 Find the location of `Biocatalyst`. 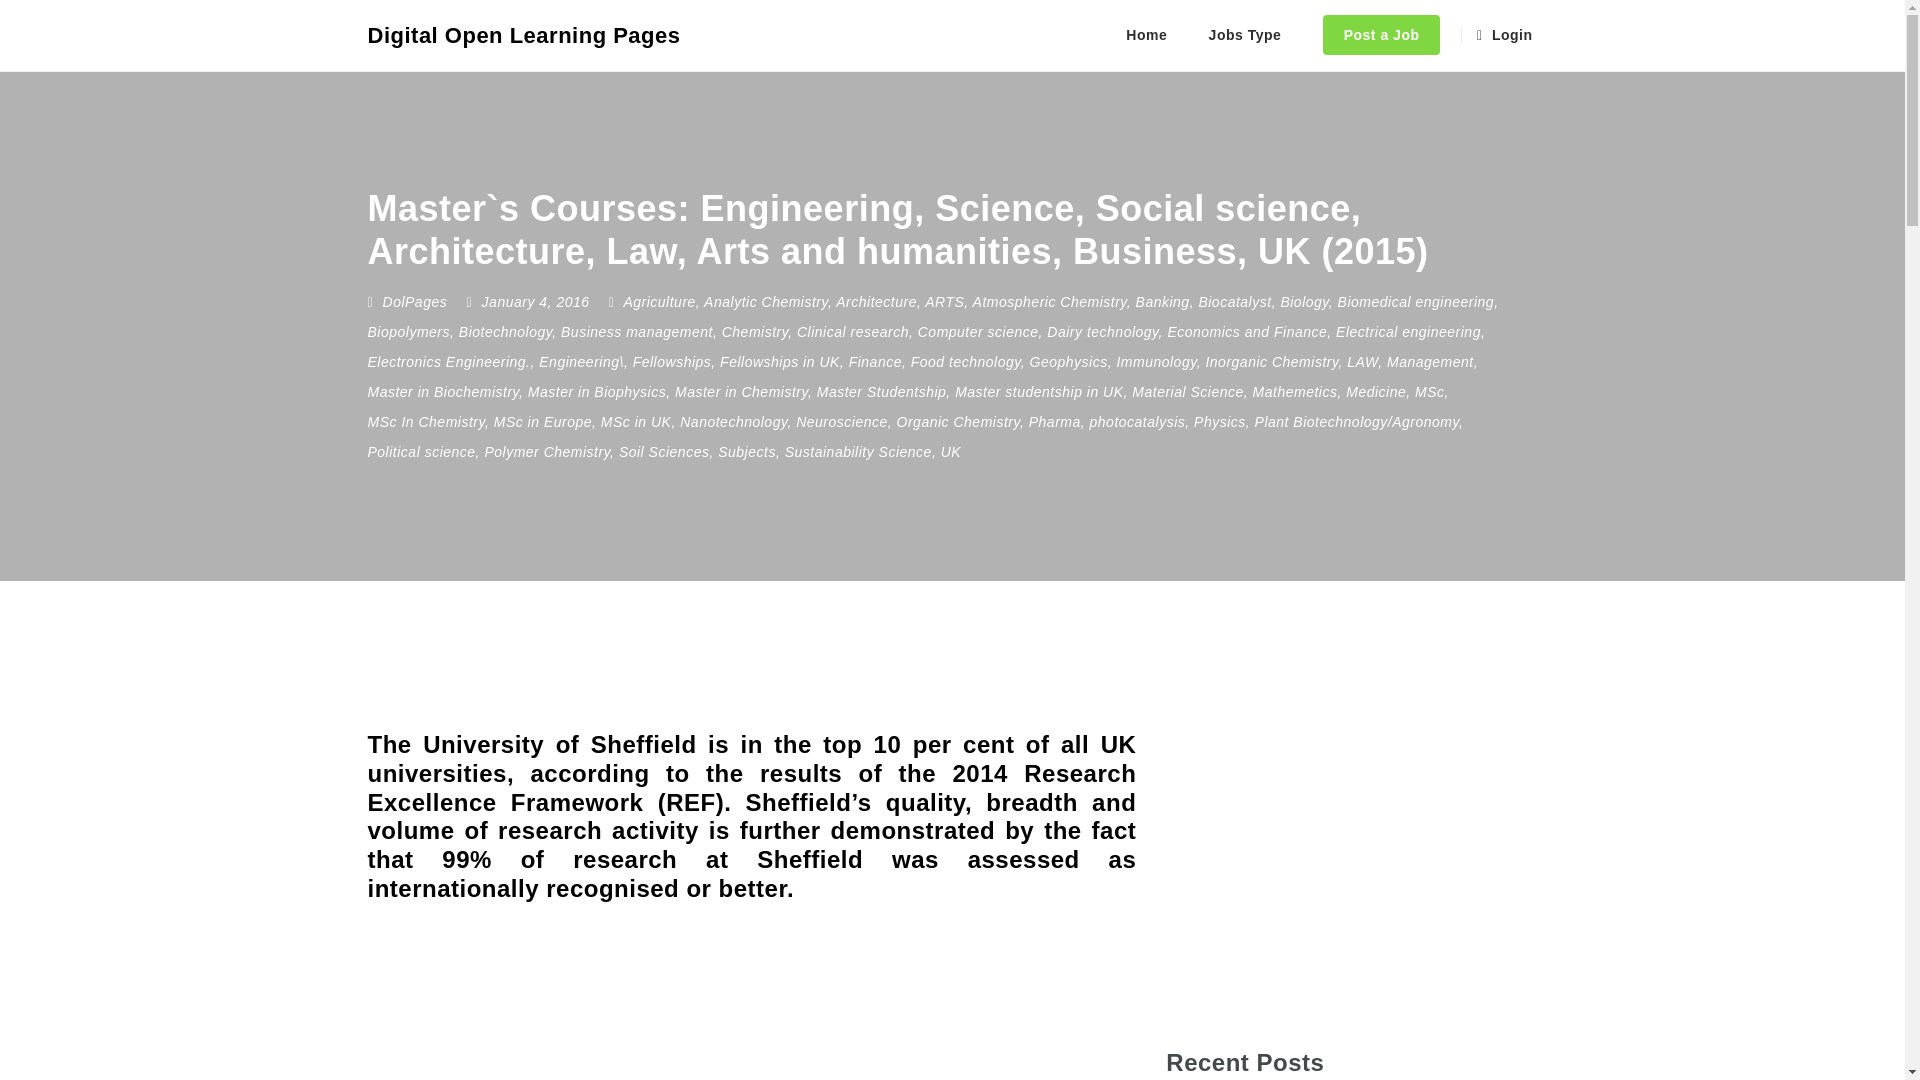

Biocatalyst is located at coordinates (1234, 301).